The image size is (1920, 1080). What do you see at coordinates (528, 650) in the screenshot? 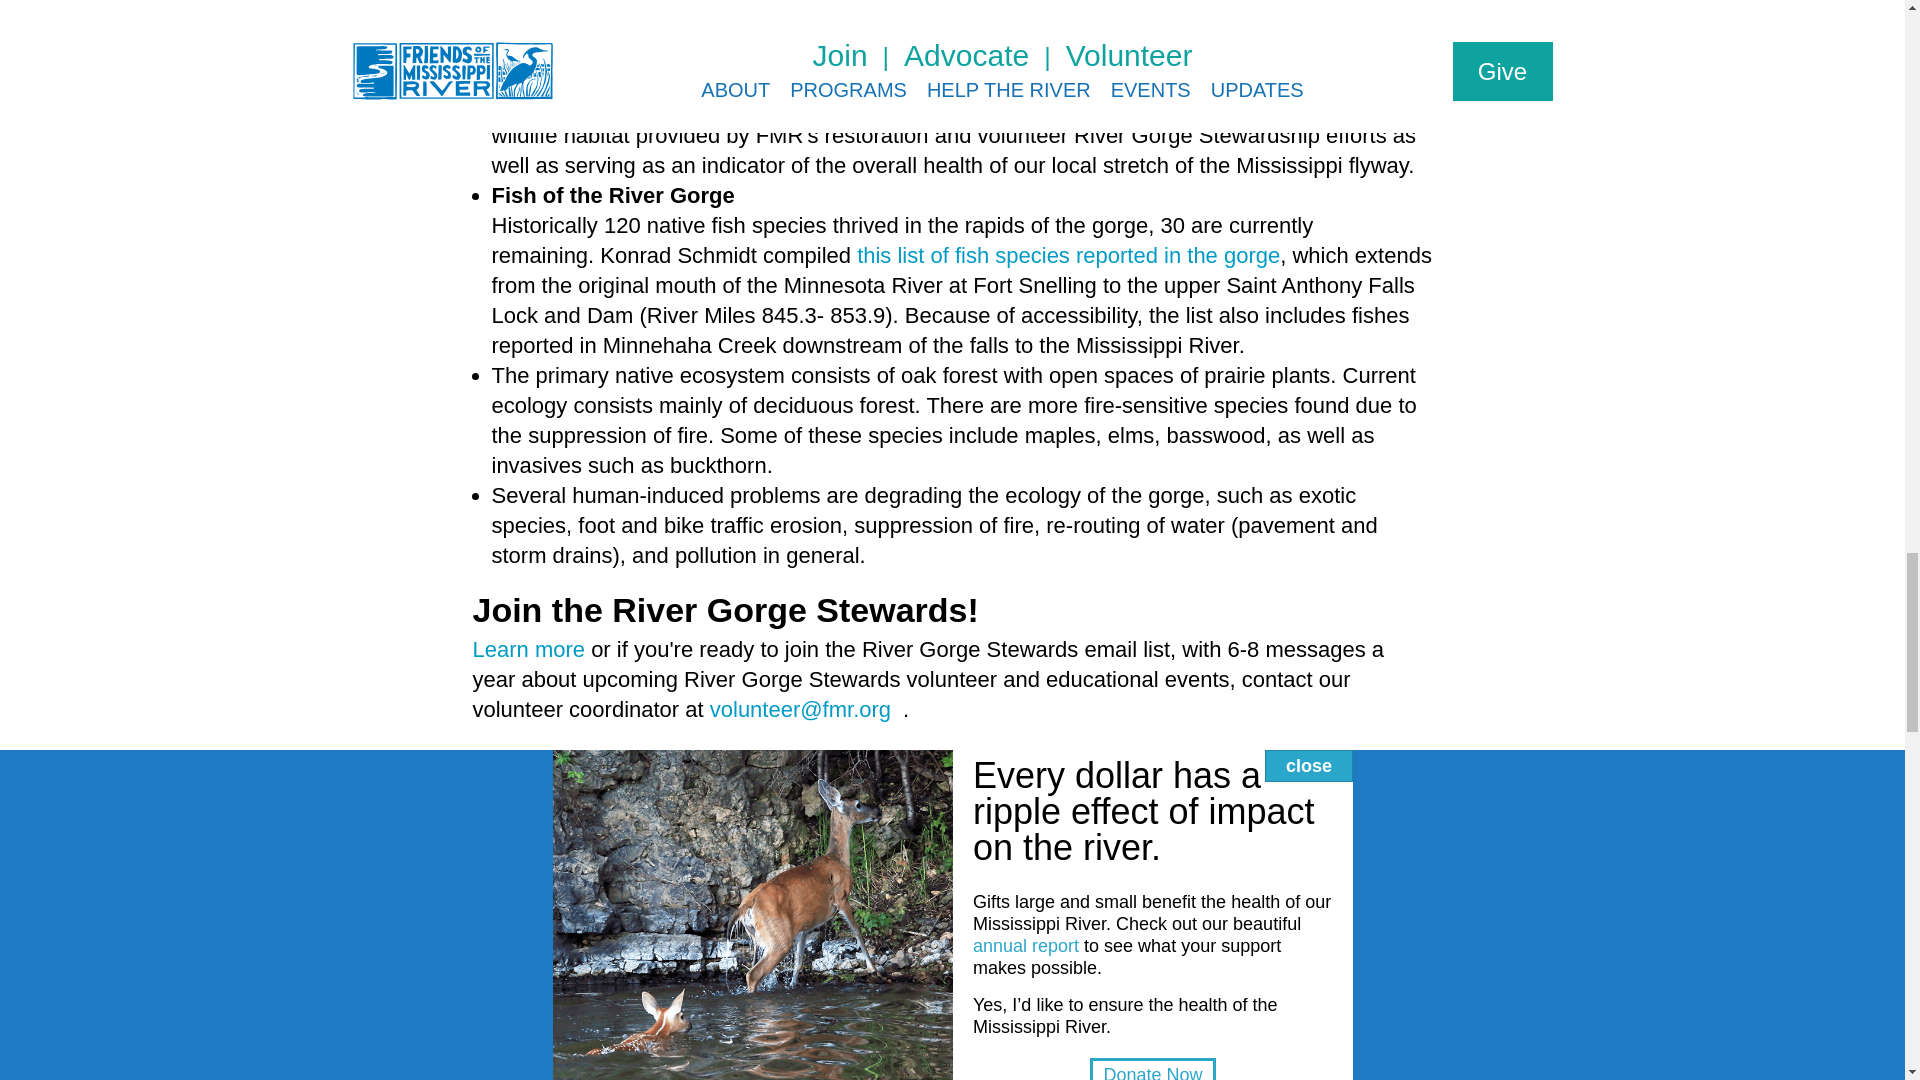
I see `Learn more` at bounding box center [528, 650].